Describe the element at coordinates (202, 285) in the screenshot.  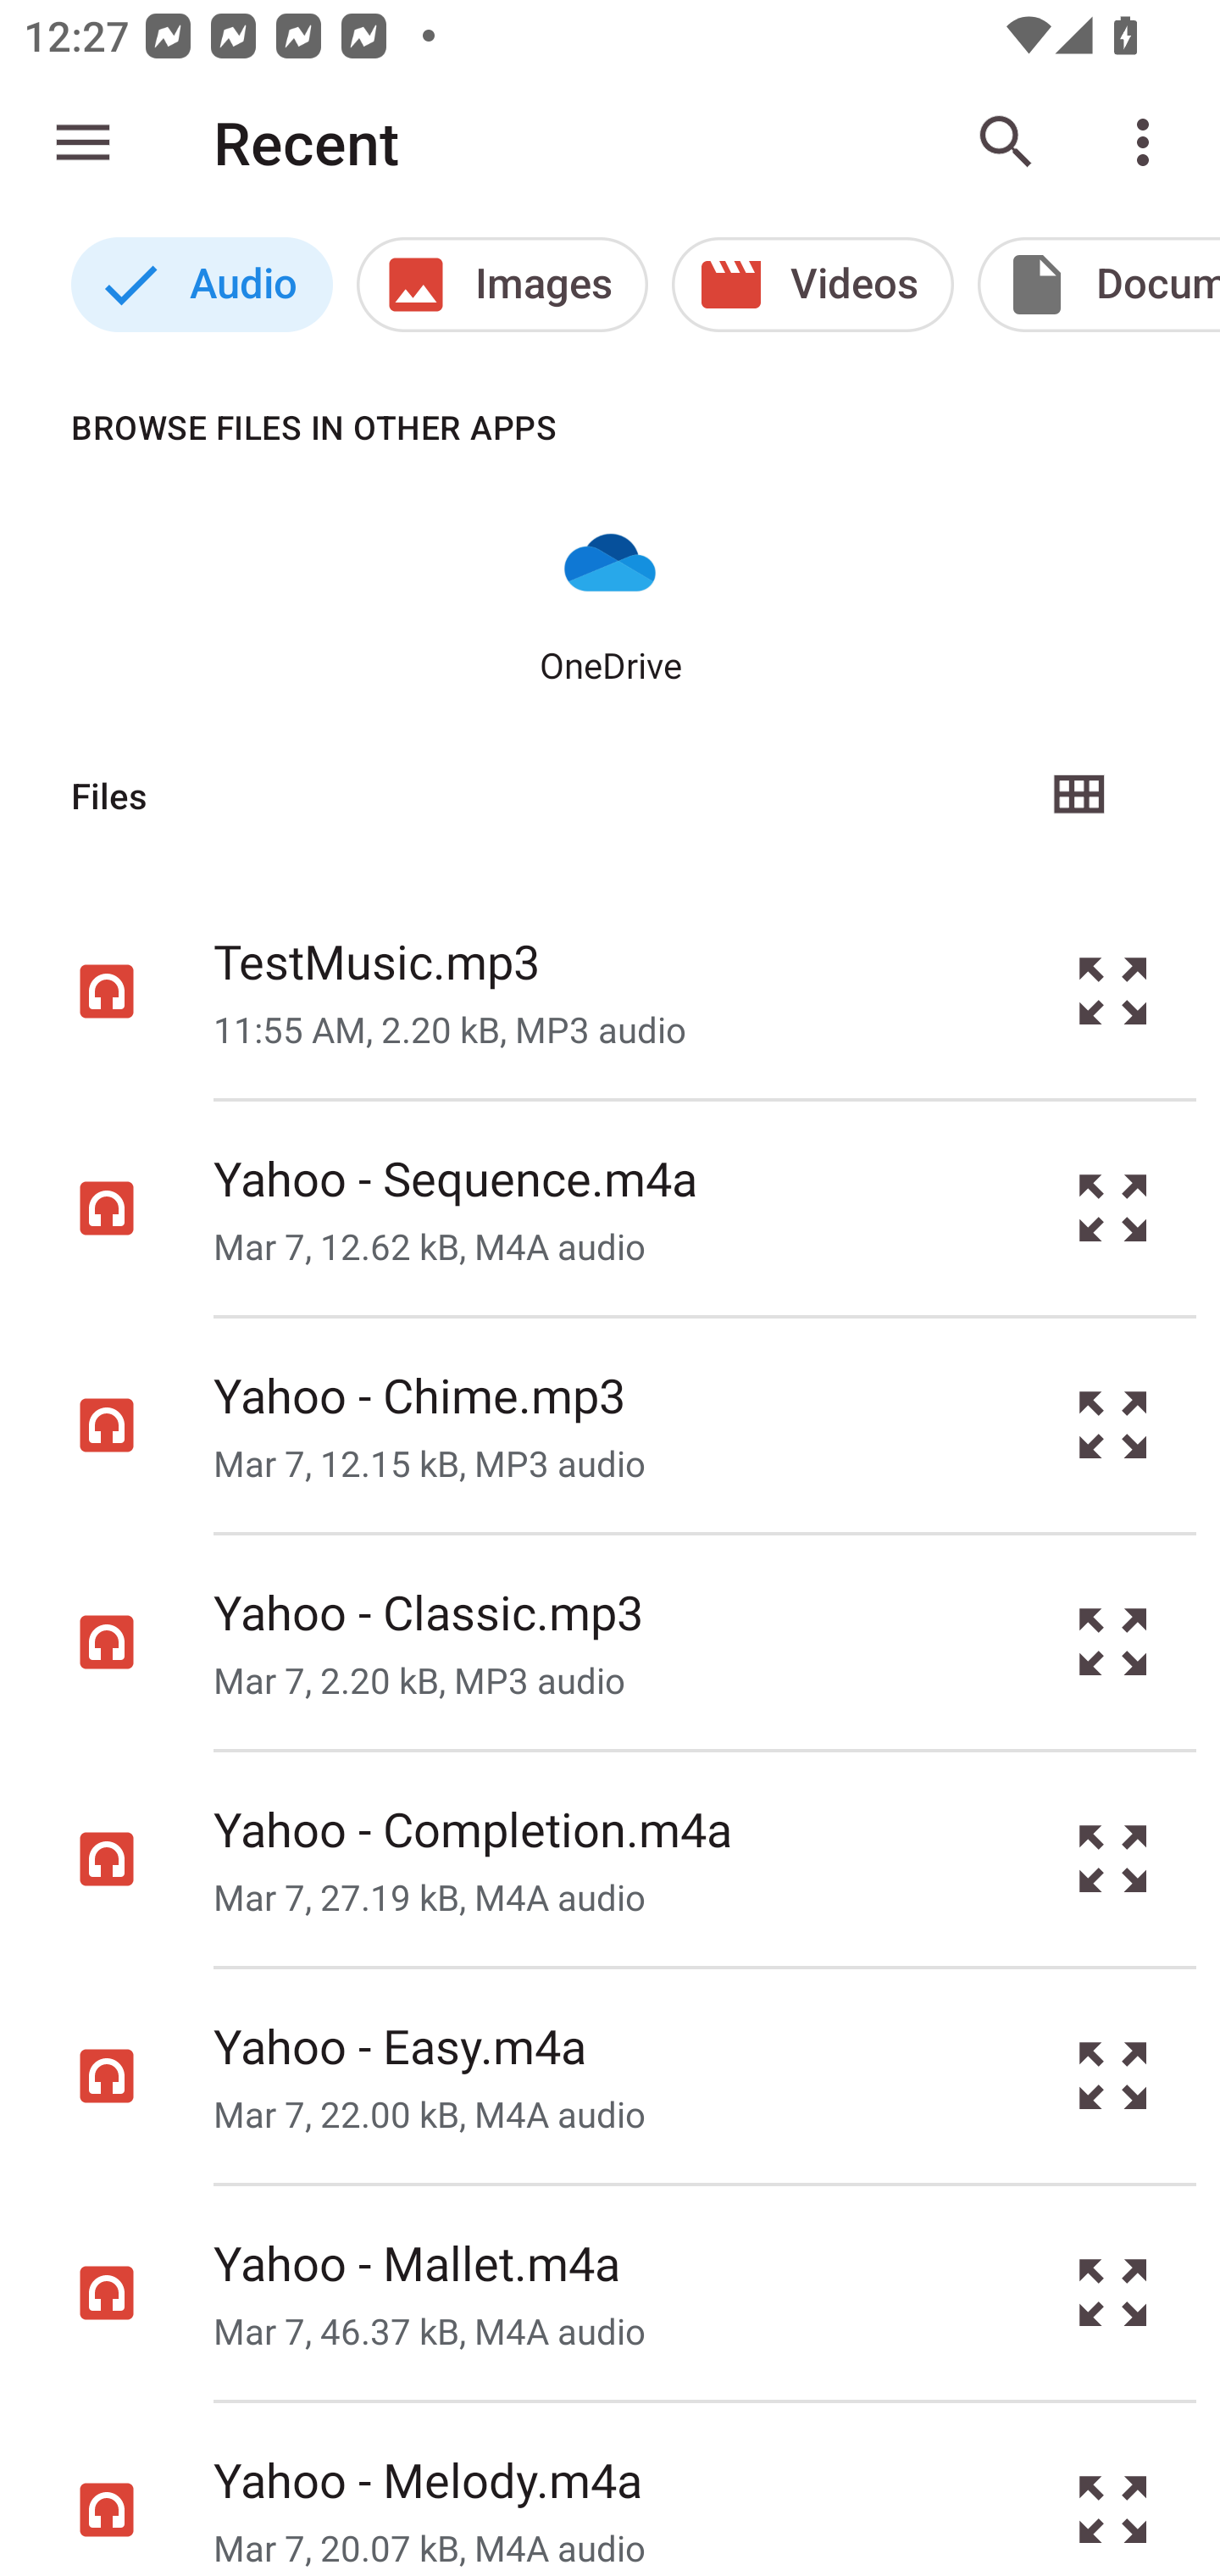
I see `Audio` at that location.